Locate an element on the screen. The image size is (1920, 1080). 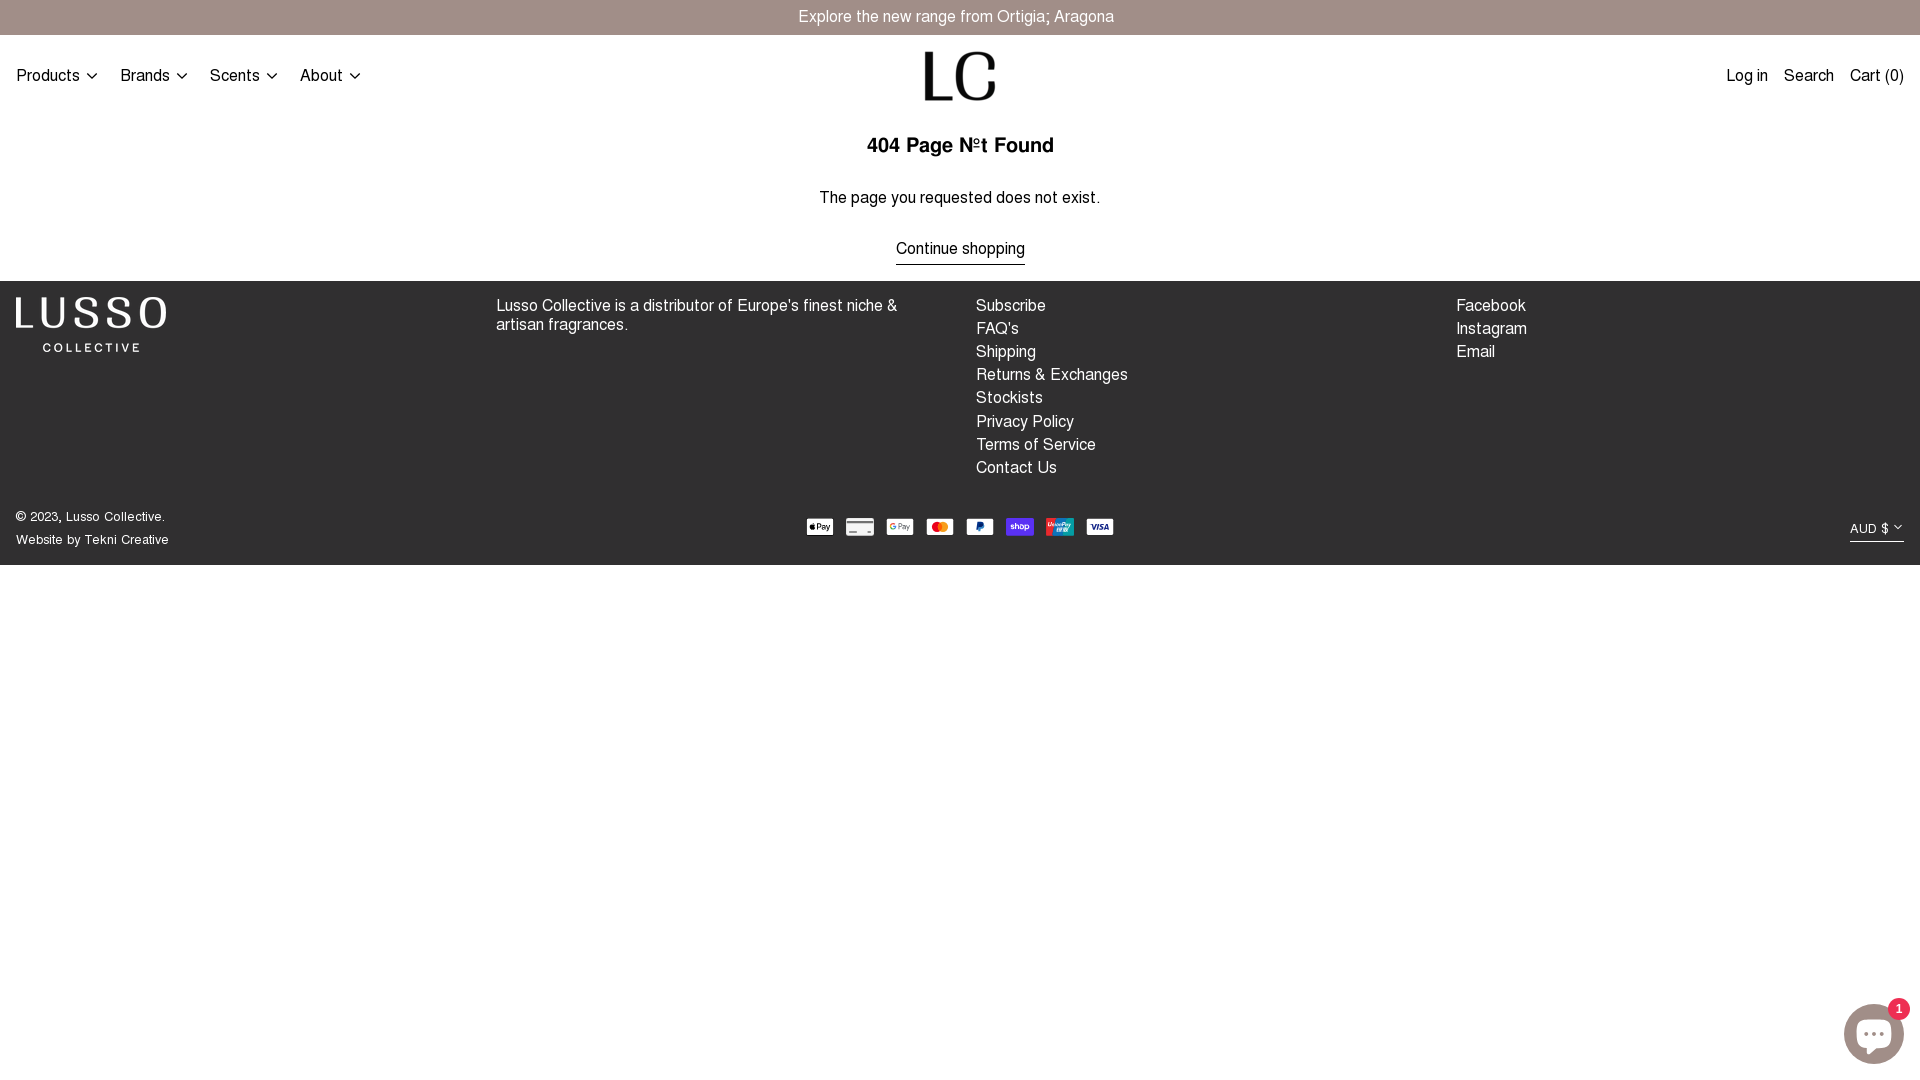
Shipping is located at coordinates (1006, 352).